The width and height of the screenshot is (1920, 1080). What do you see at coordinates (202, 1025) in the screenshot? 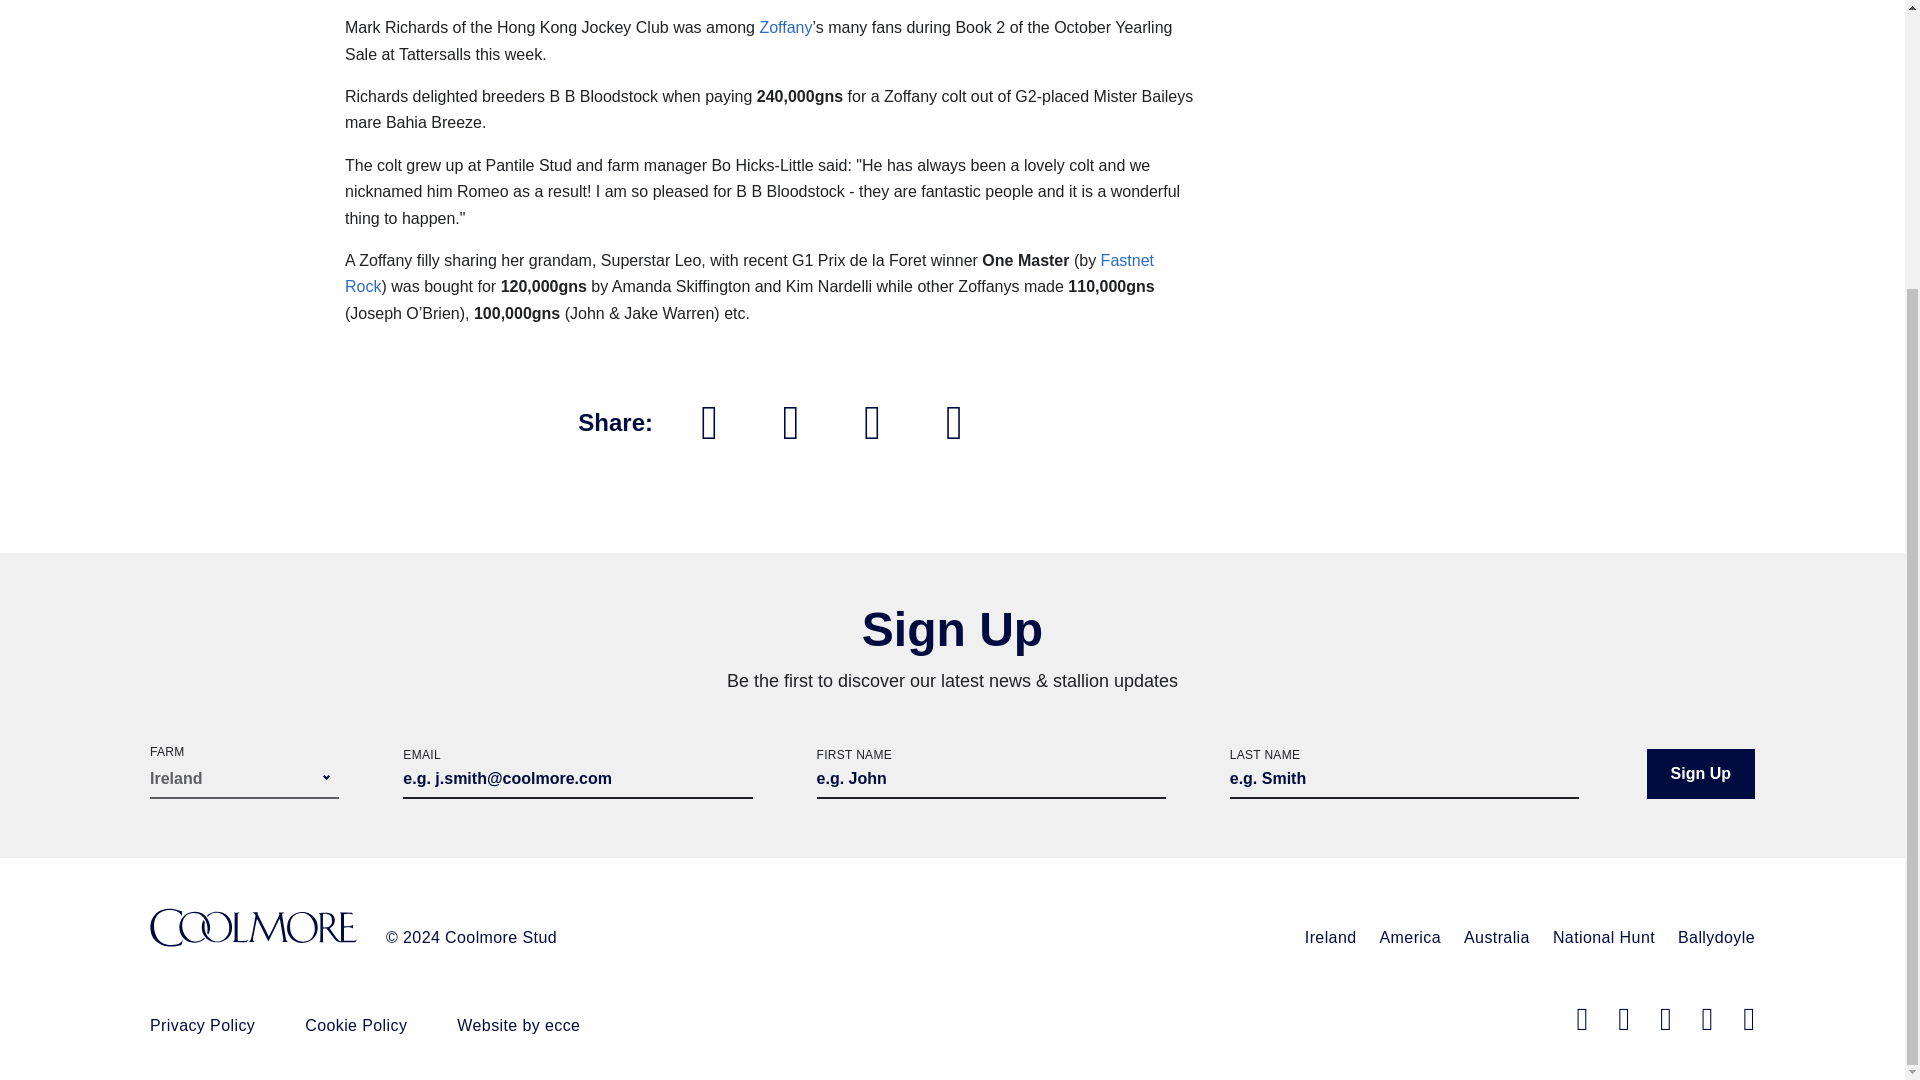
I see `Privacy Policy` at bounding box center [202, 1025].